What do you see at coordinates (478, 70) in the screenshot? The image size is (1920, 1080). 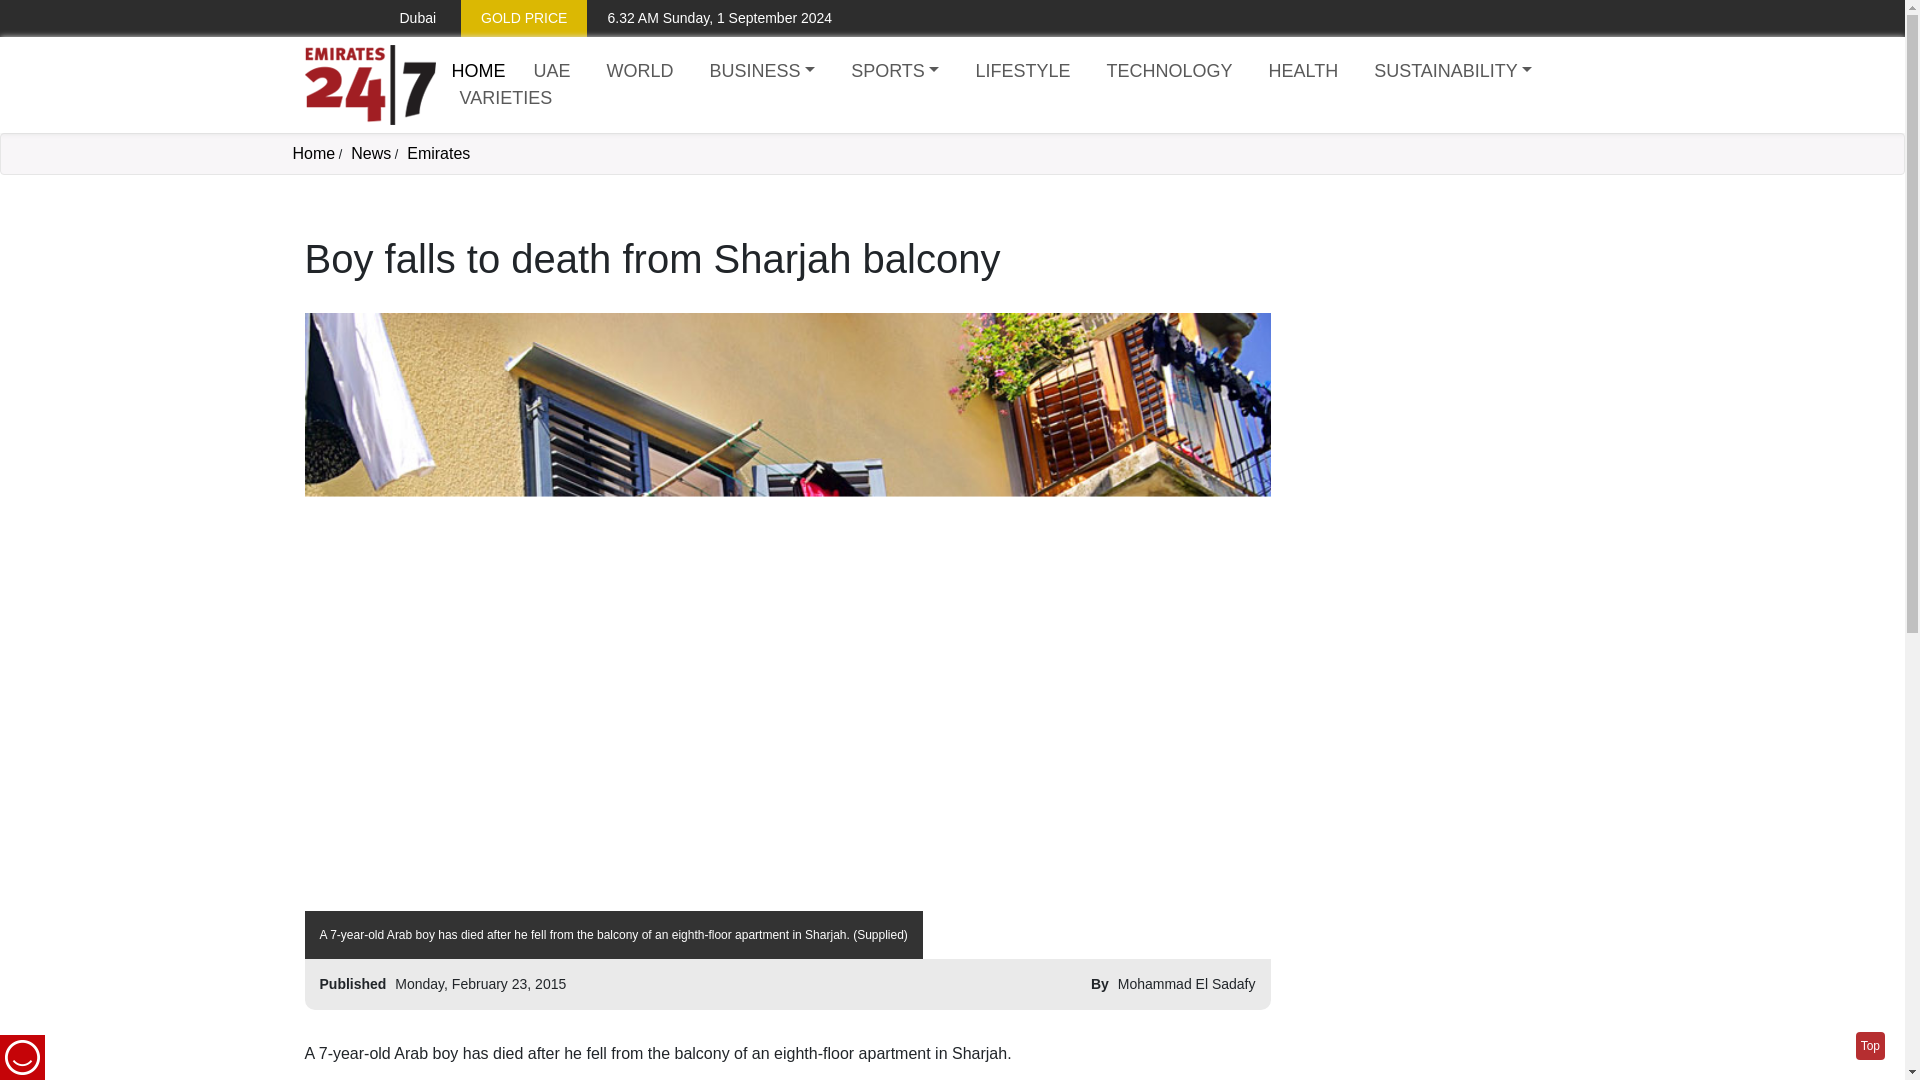 I see `Home` at bounding box center [478, 70].